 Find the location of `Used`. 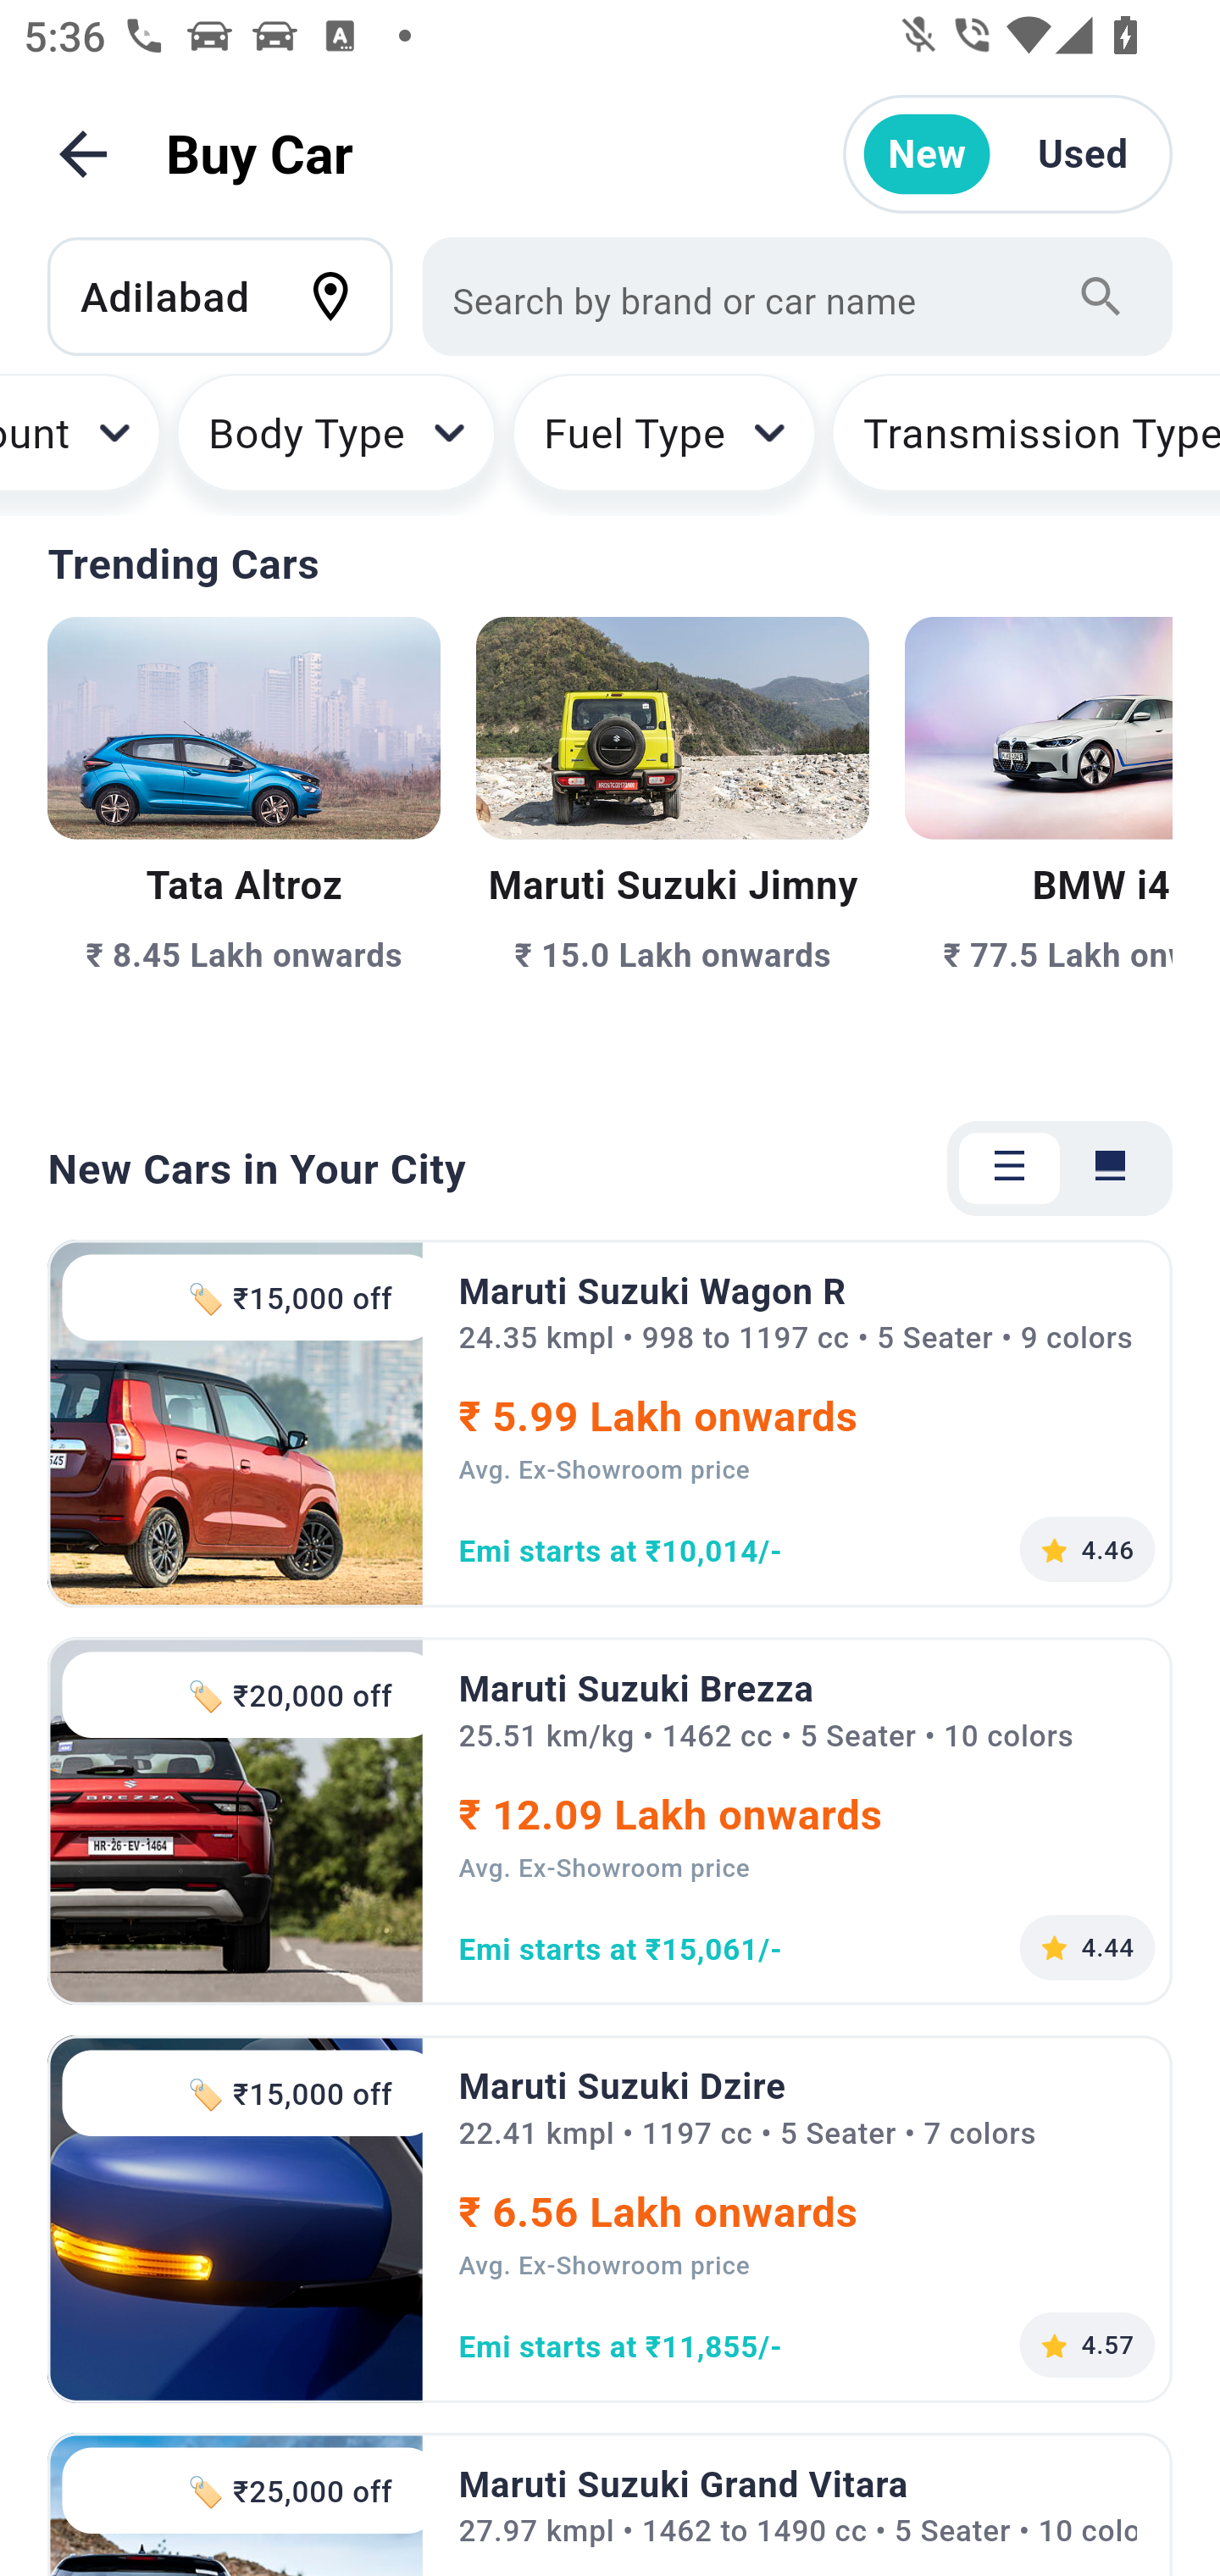

Used is located at coordinates (1083, 154).